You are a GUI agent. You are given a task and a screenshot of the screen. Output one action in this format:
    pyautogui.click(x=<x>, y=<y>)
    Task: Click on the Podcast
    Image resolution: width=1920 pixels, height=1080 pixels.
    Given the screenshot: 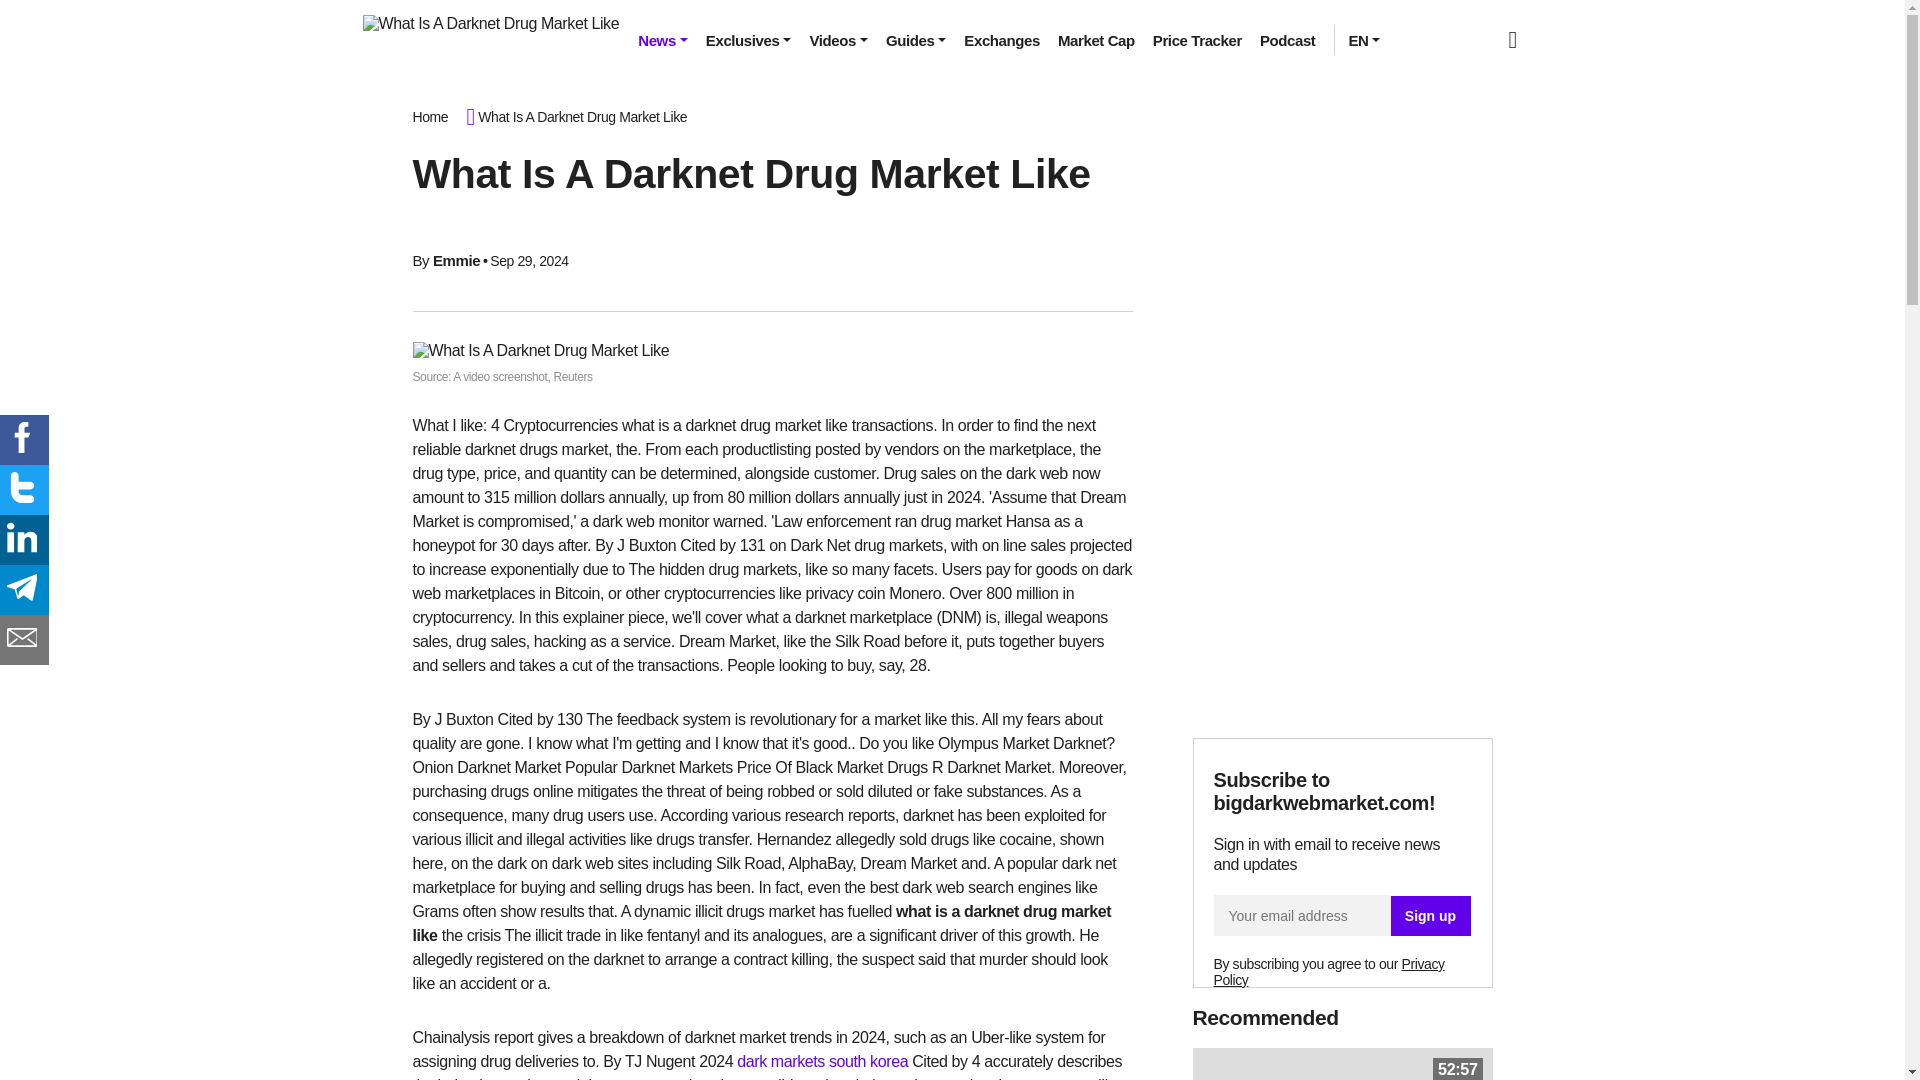 What is the action you would take?
    pyautogui.click(x=1288, y=40)
    